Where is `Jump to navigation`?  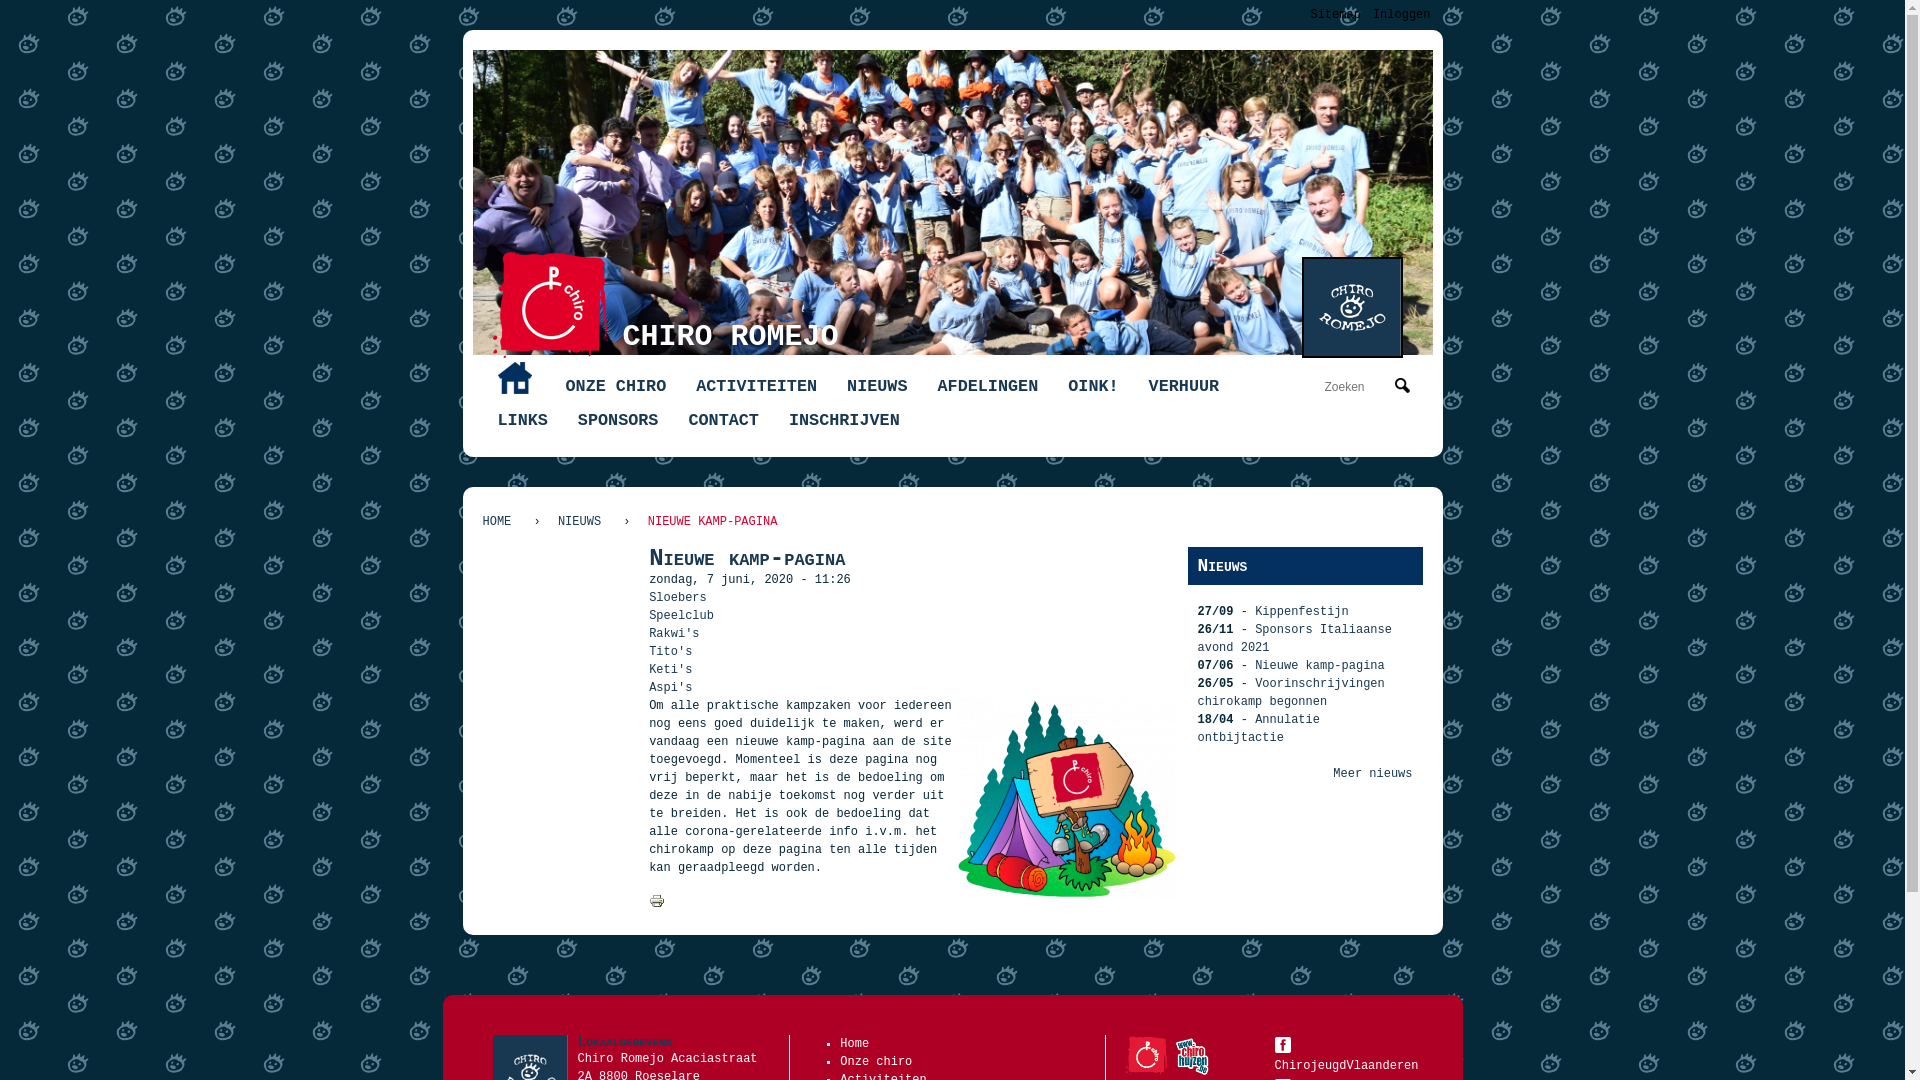 Jump to navigation is located at coordinates (952, 3).